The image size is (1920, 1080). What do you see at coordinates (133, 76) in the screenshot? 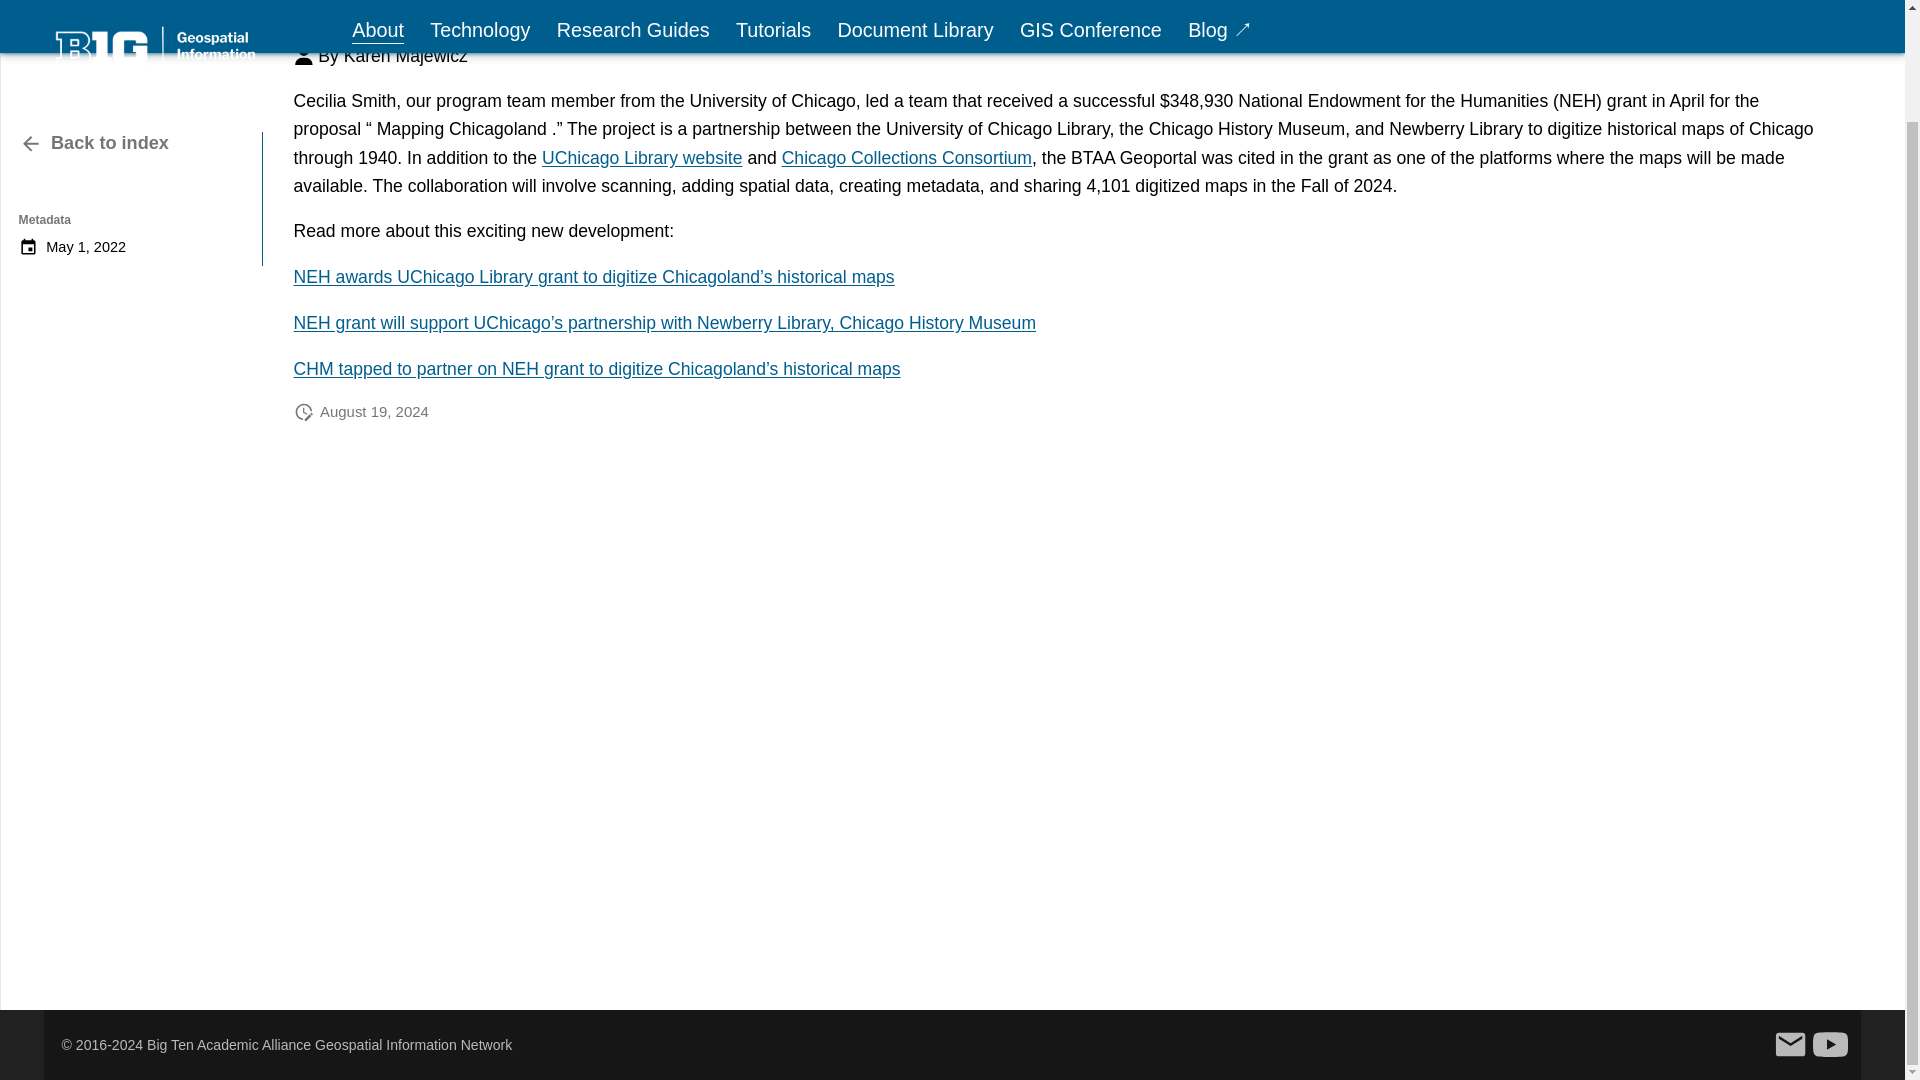
I see `UChicago Library website` at bounding box center [133, 76].